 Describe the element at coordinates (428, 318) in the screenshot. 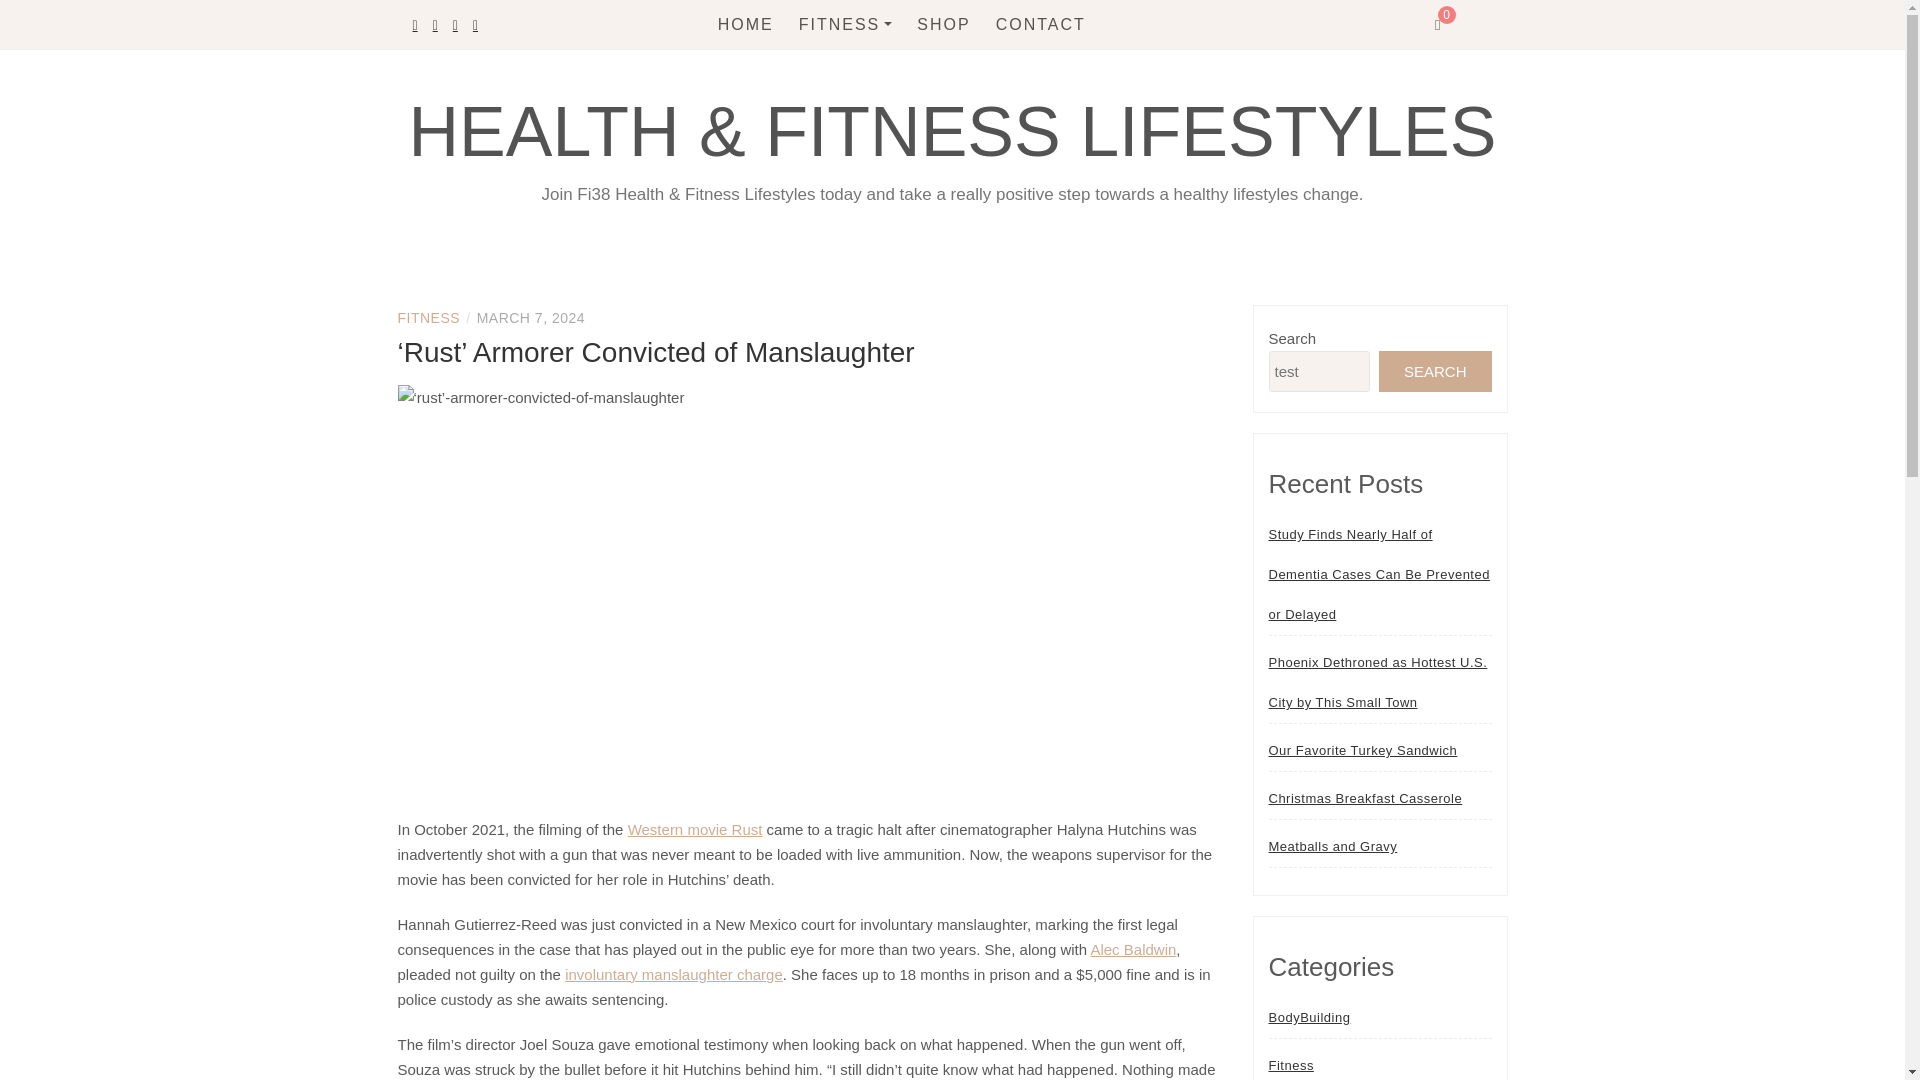

I see `FITNESS` at that location.